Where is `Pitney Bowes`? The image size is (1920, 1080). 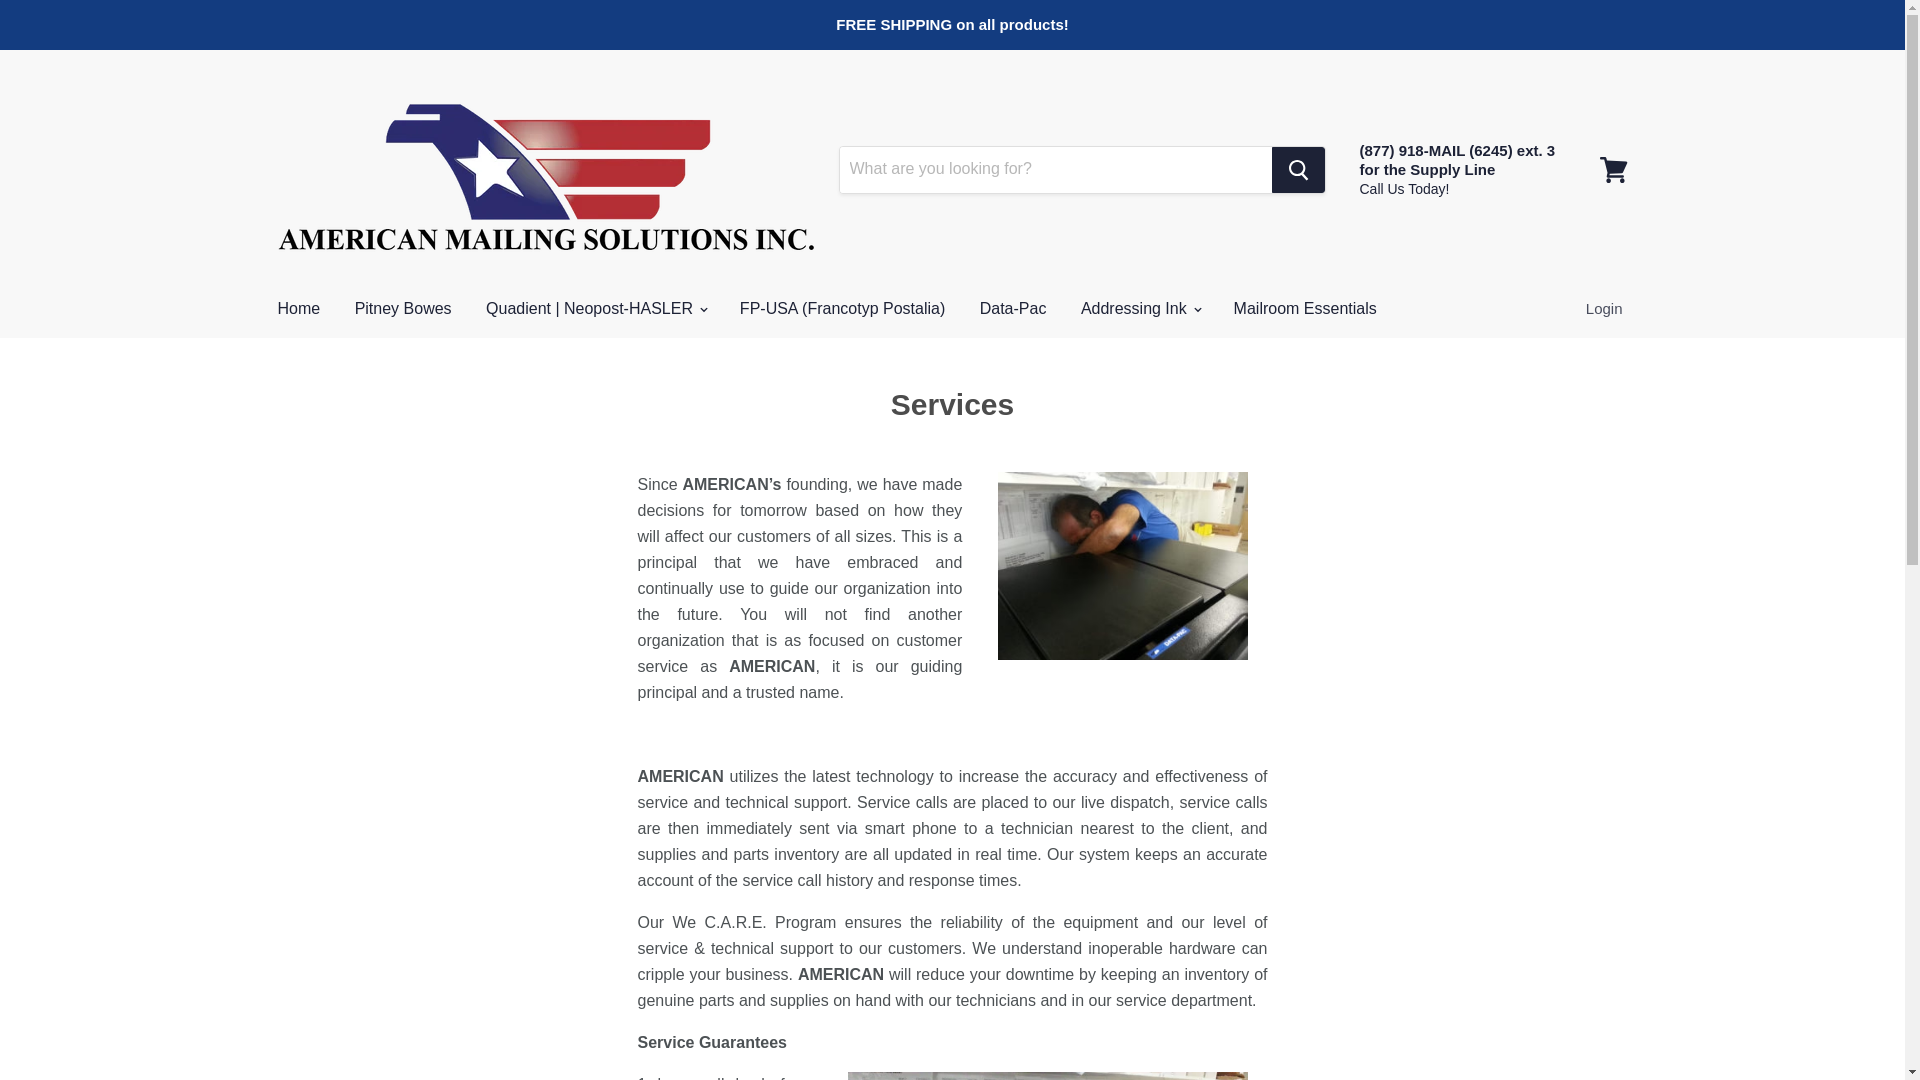 Pitney Bowes is located at coordinates (402, 309).